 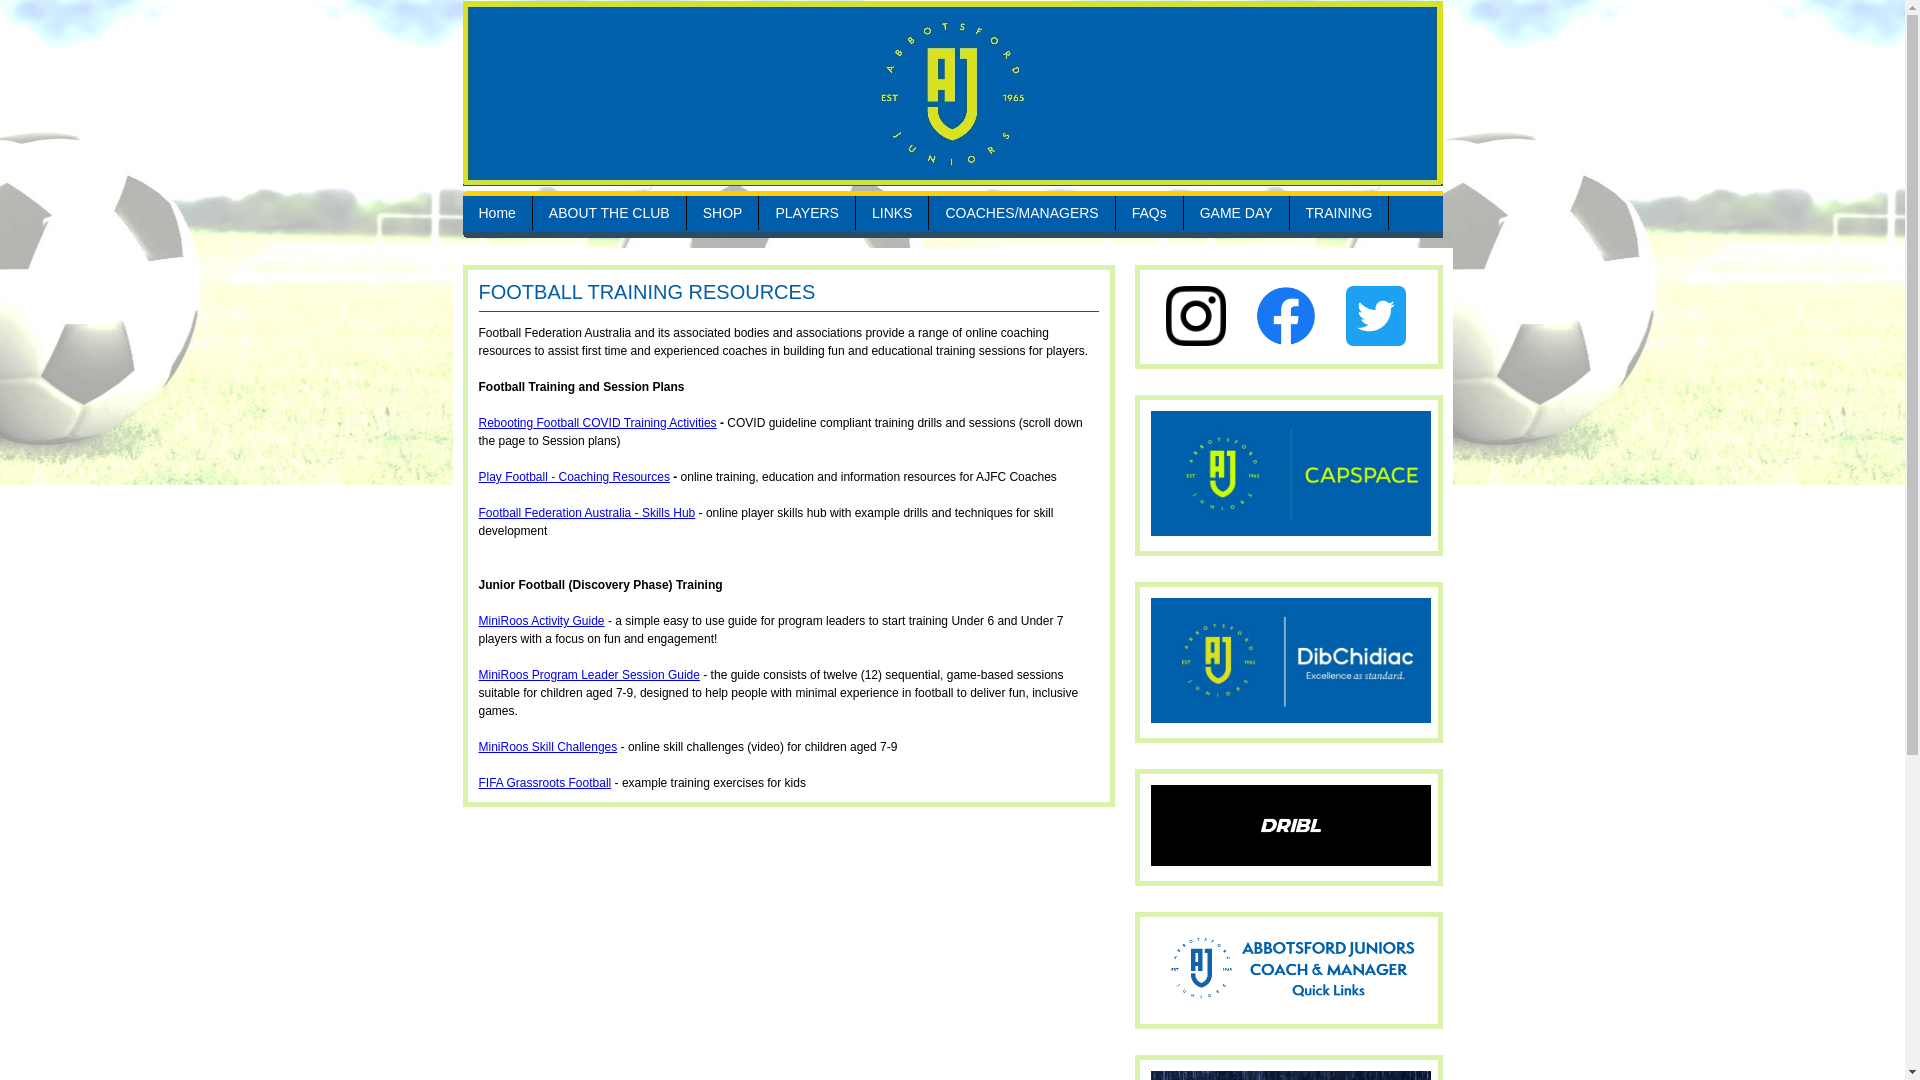 I want to click on MiniRoos Program Leader Session Guide, so click(x=588, y=675).